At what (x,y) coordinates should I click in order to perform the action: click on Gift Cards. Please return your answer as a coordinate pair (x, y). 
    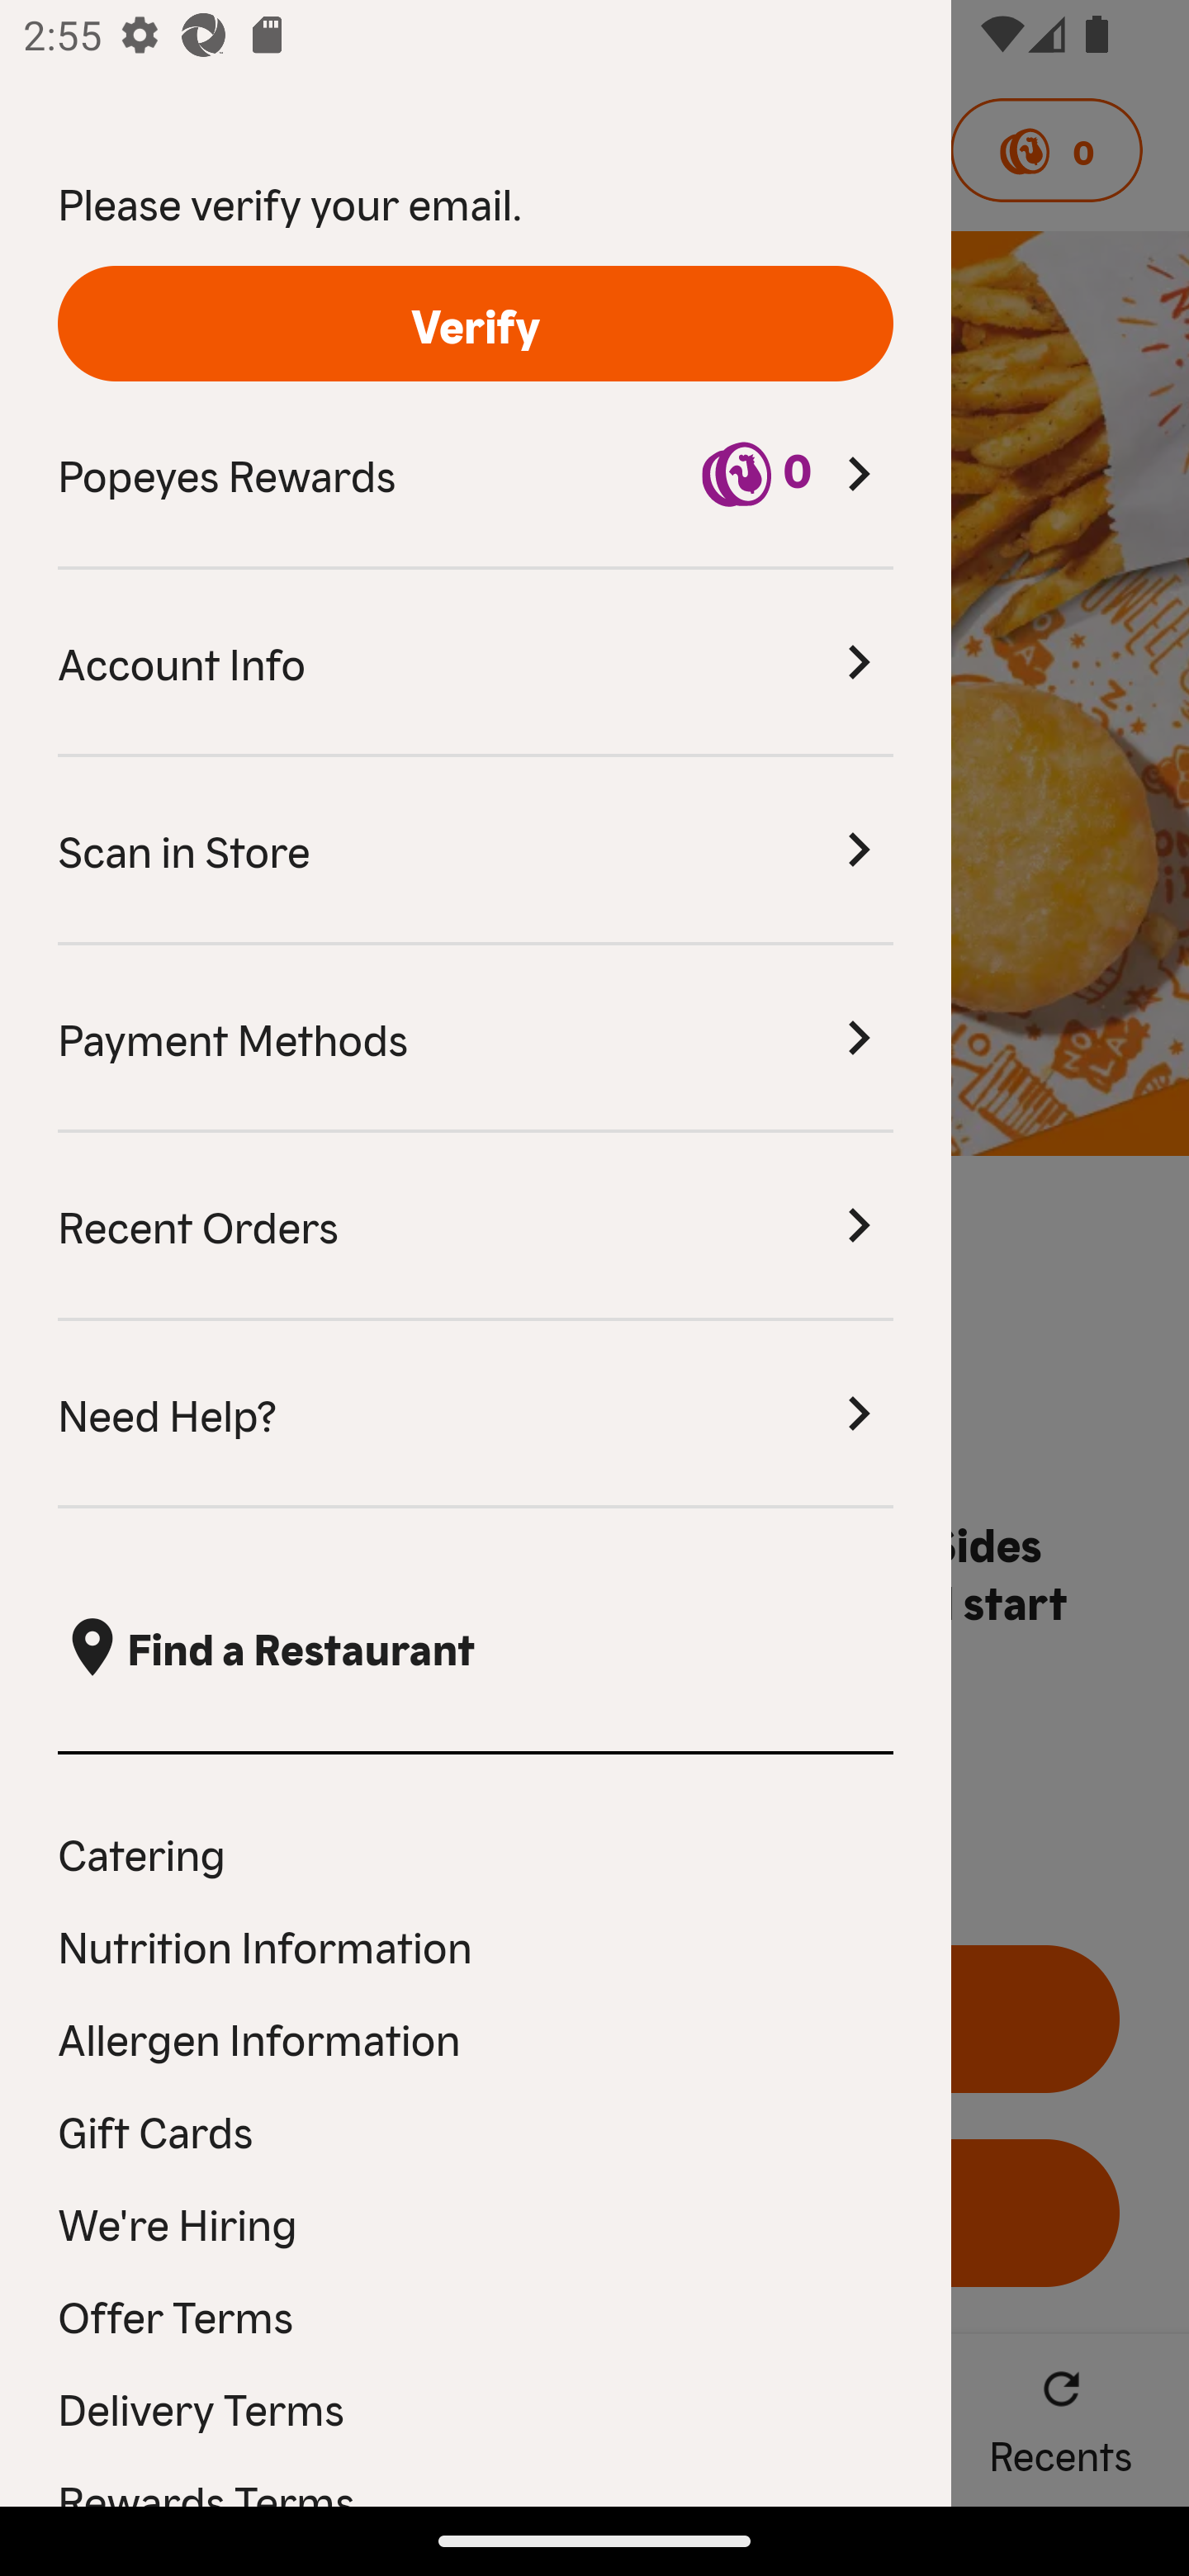
    Looking at the image, I should click on (476, 2130).